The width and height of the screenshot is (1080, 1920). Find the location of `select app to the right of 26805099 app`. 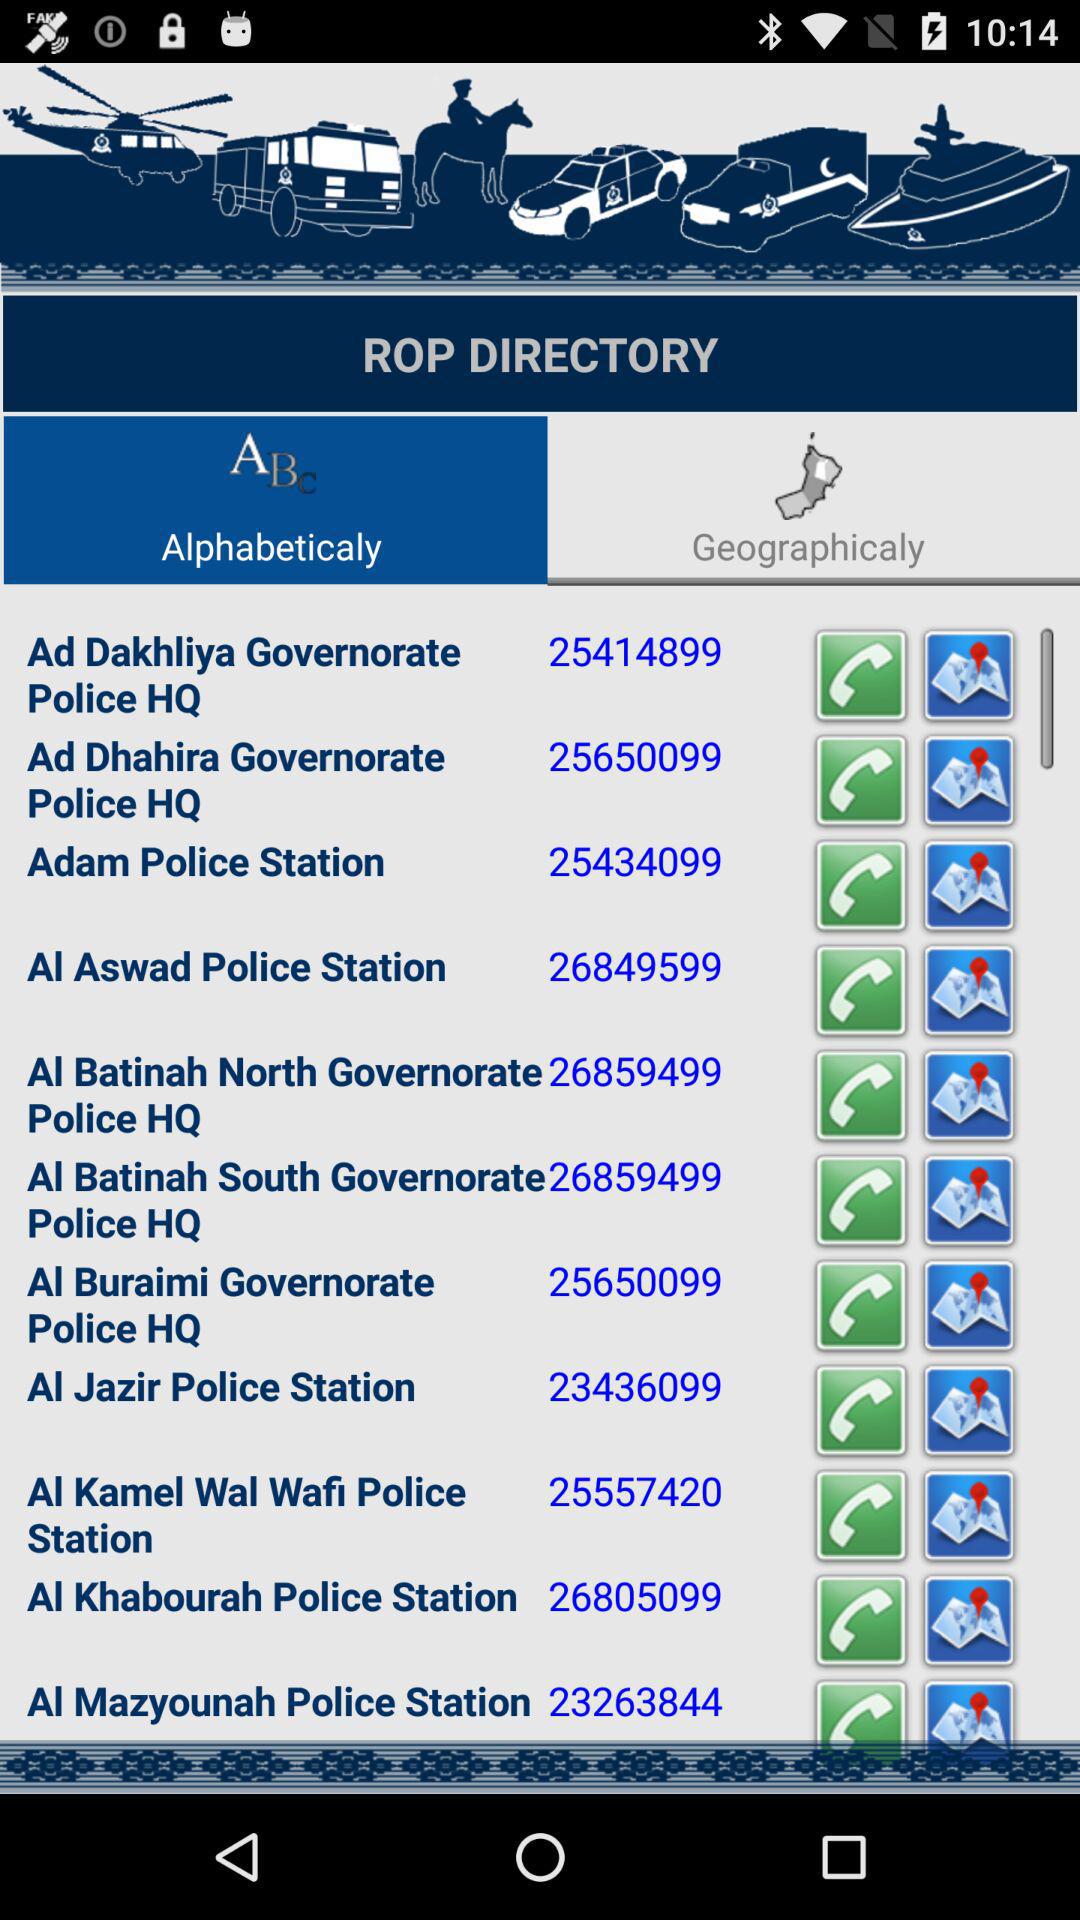

select app to the right of 26805099 app is located at coordinates (860, 1620).